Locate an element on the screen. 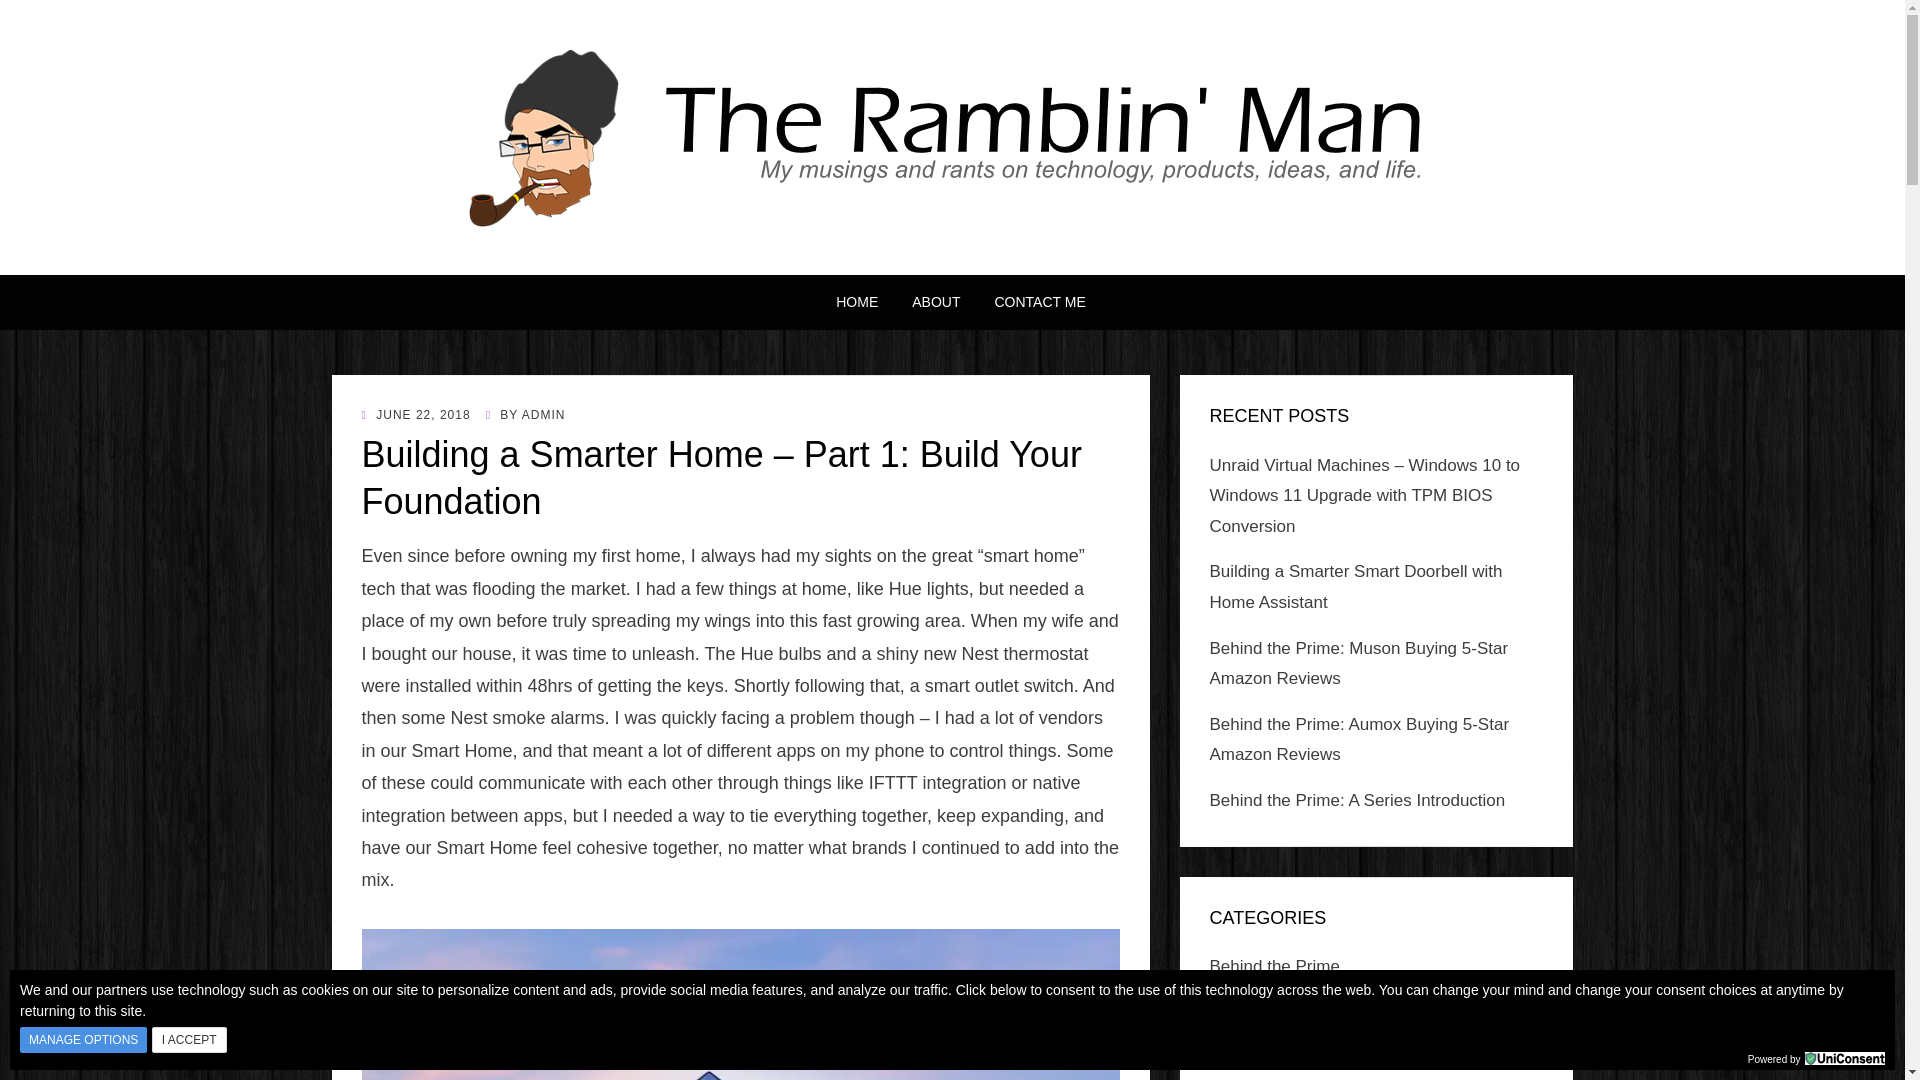  Behind the Prime: A Series Introduction is located at coordinates (1357, 800).